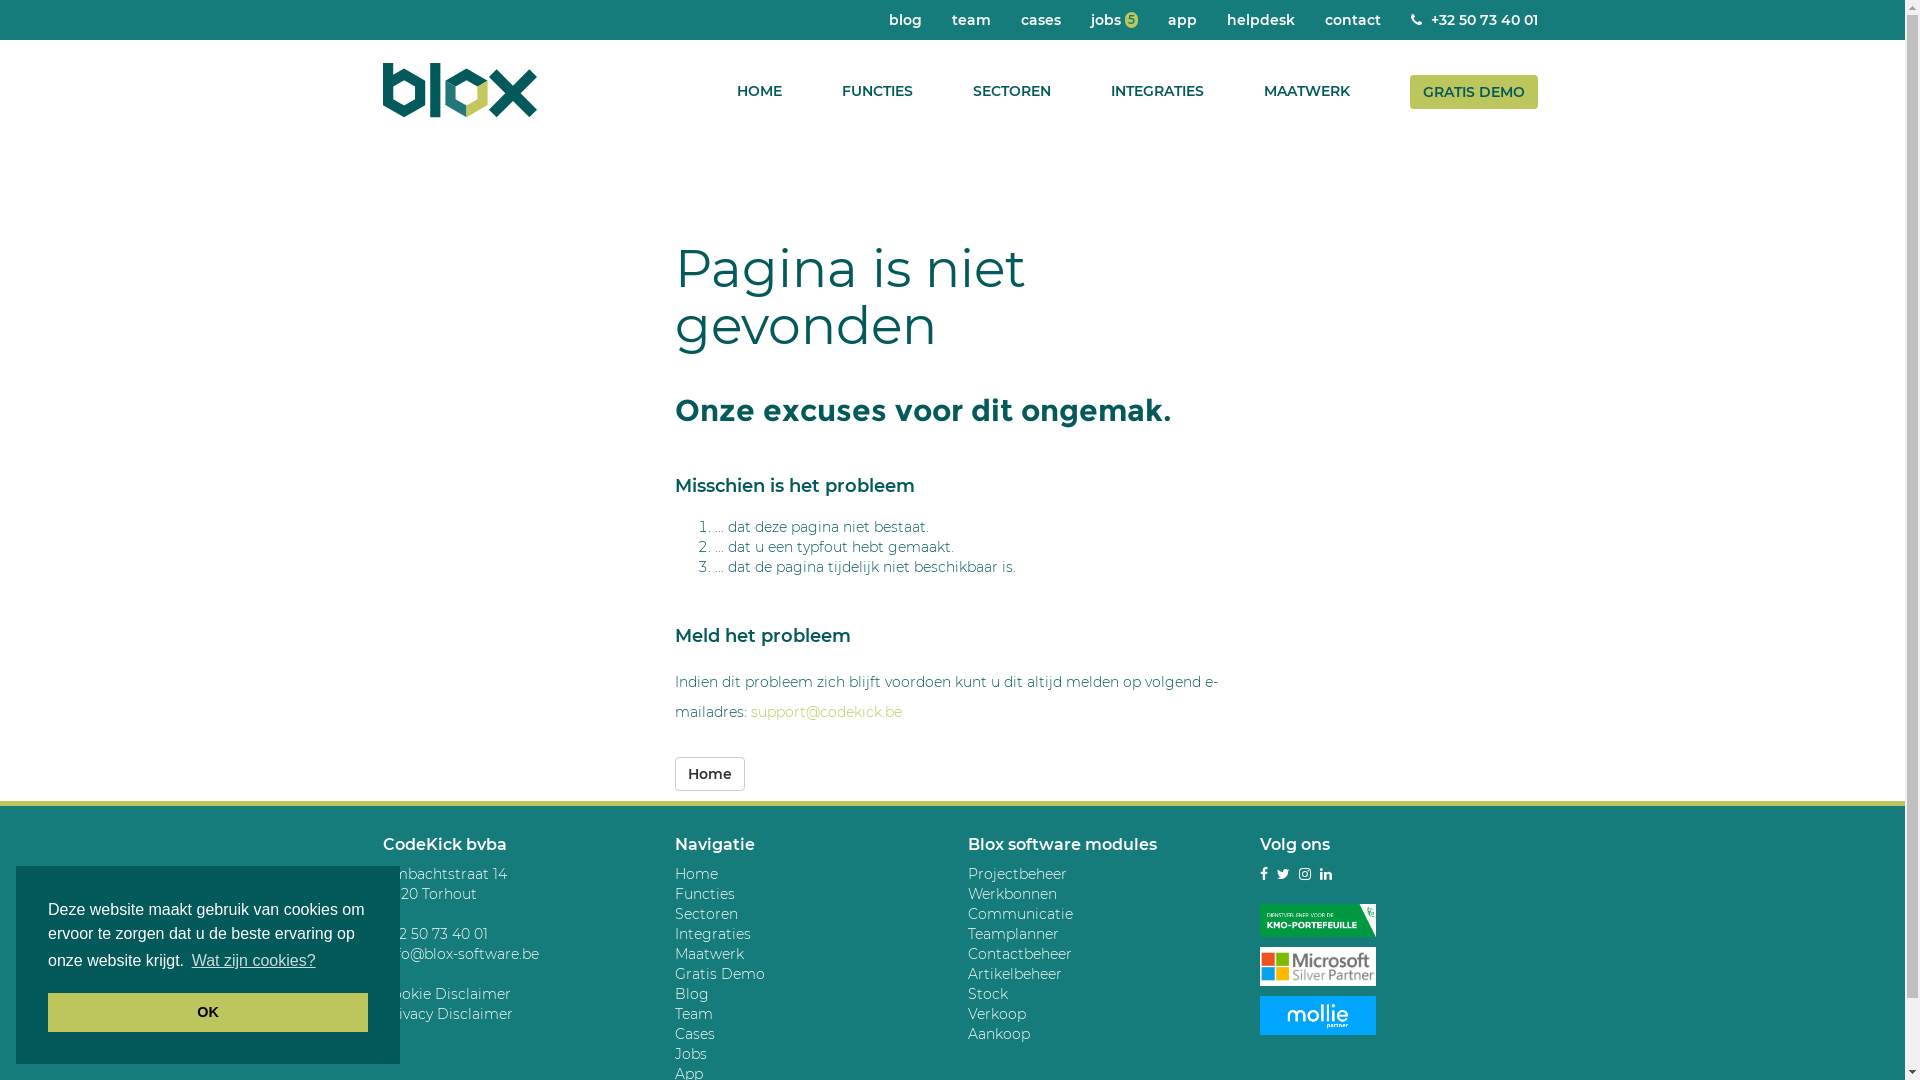 The image size is (1920, 1080). Describe the element at coordinates (988, 994) in the screenshot. I see `Stock` at that location.